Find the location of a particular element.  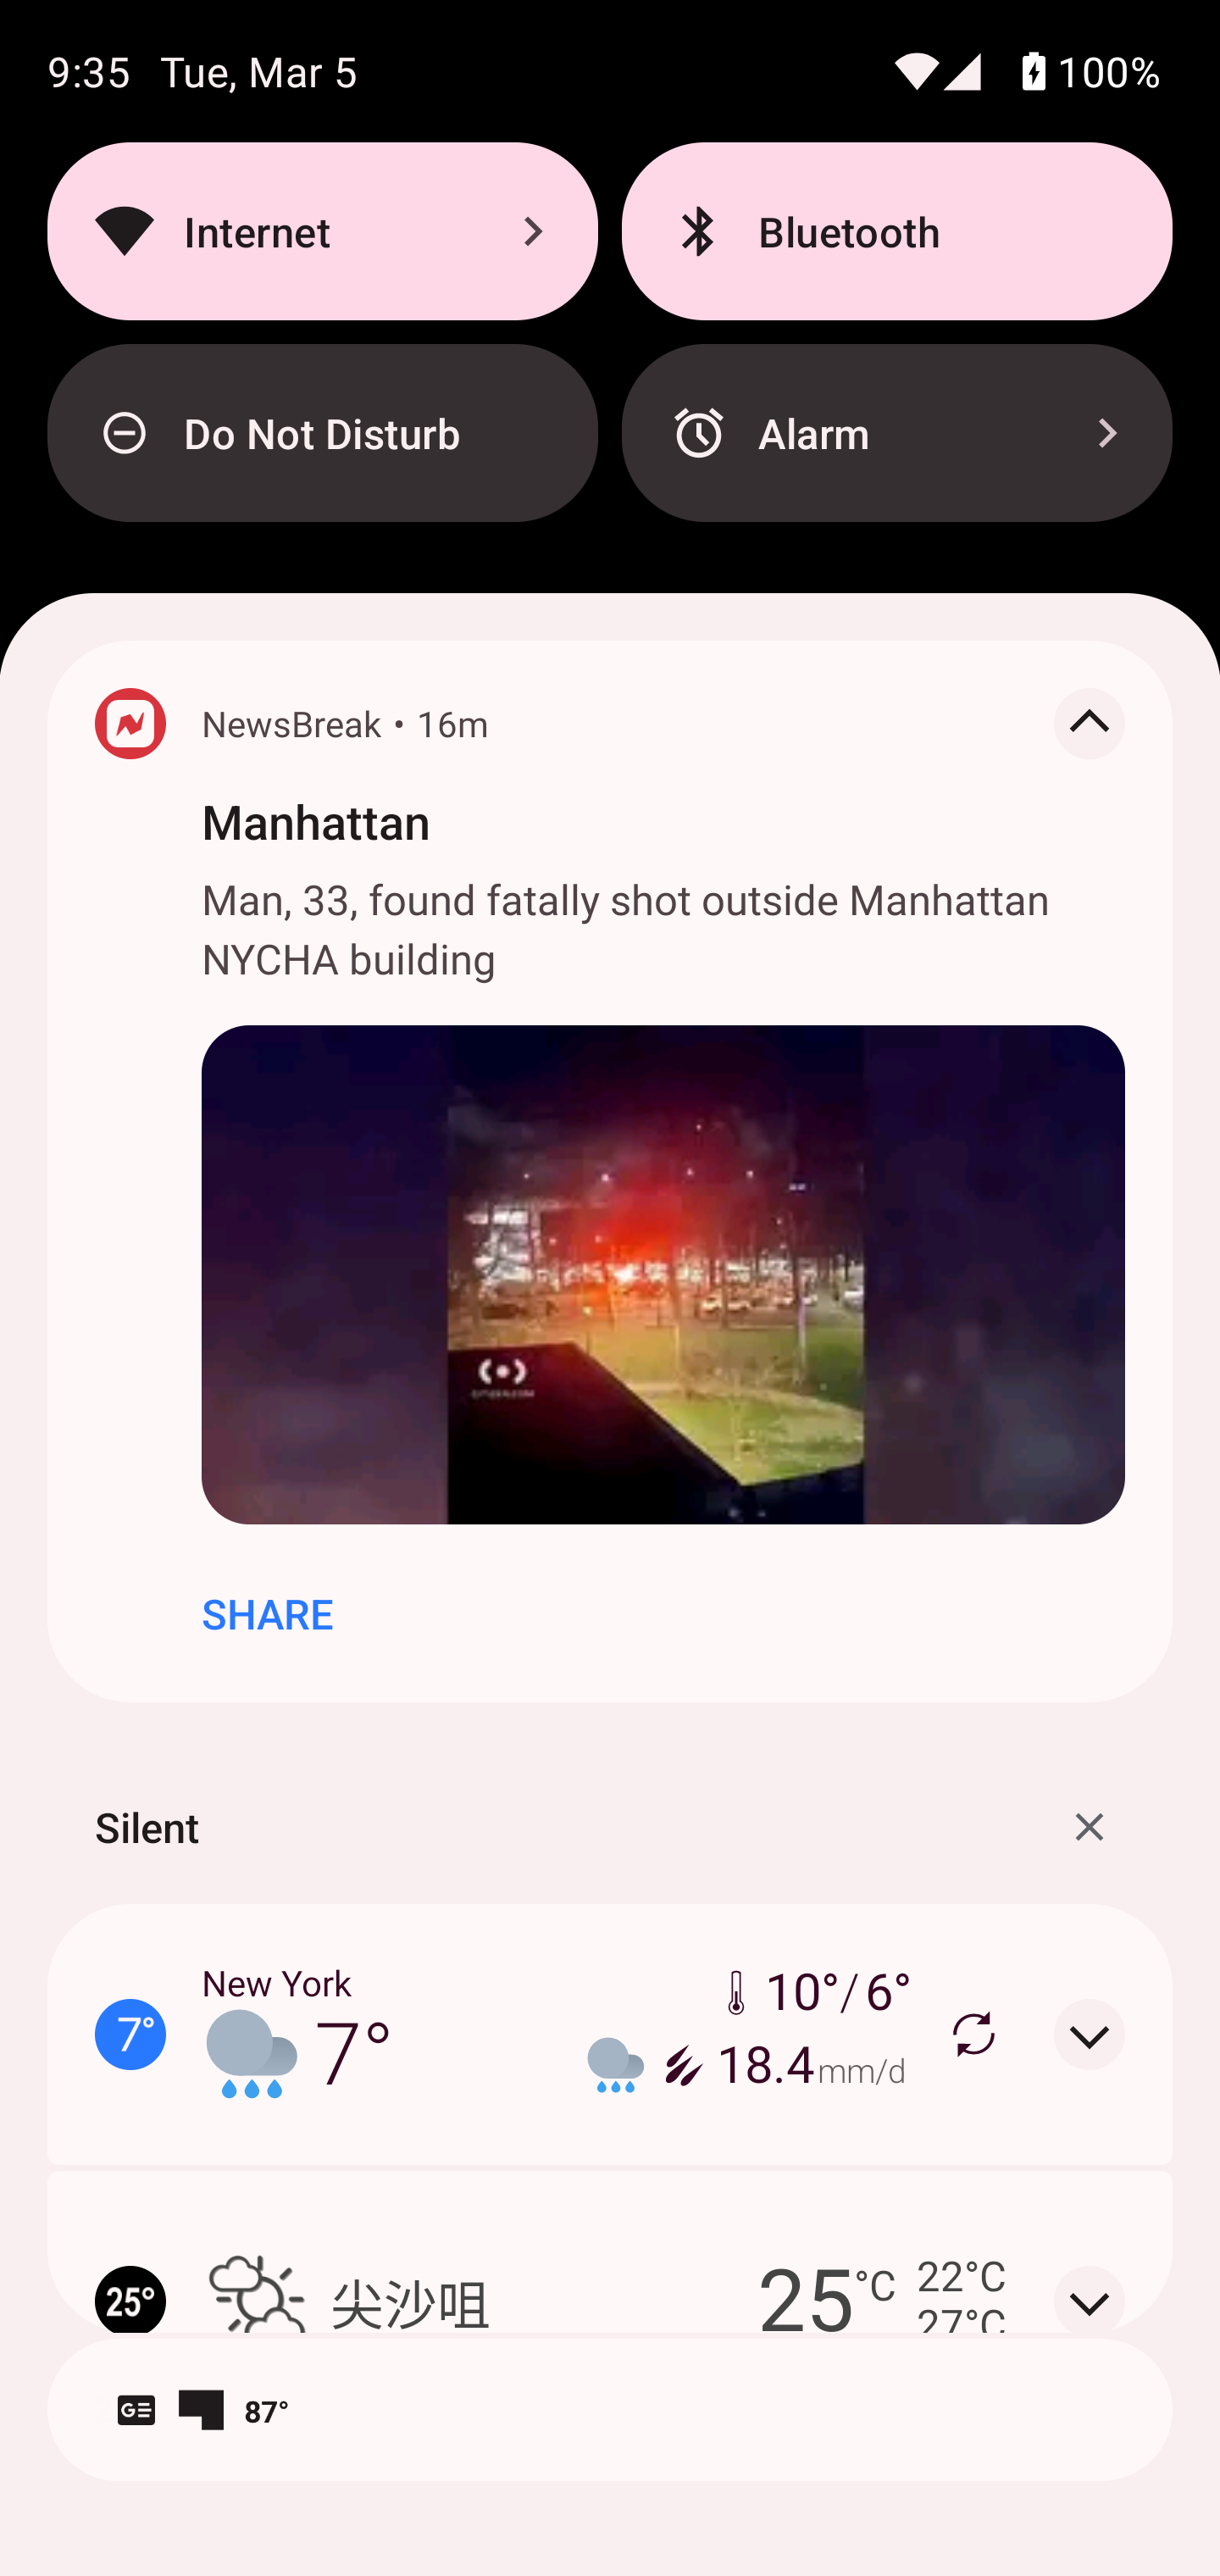

Off Do Not Disturb. Do Not Disturb is located at coordinates (322, 434).